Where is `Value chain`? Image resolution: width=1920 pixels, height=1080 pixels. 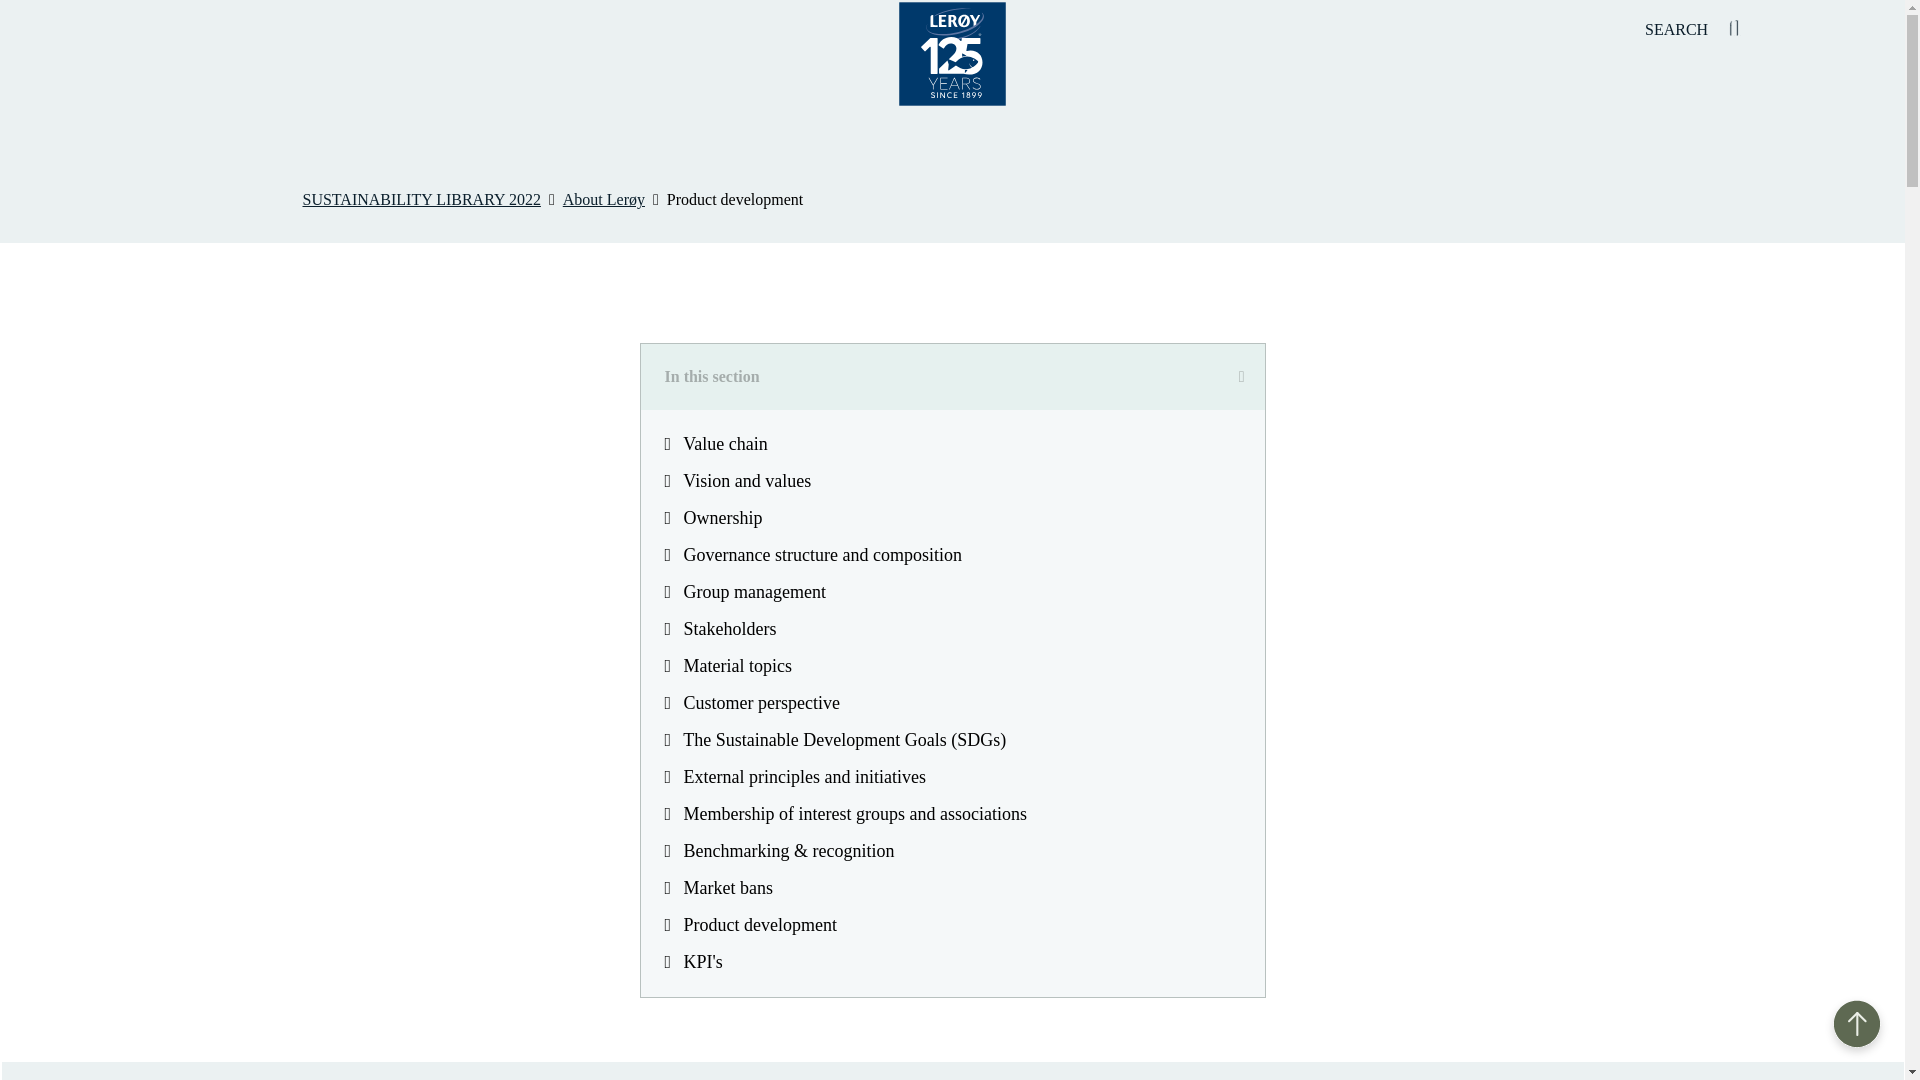 Value chain is located at coordinates (951, 444).